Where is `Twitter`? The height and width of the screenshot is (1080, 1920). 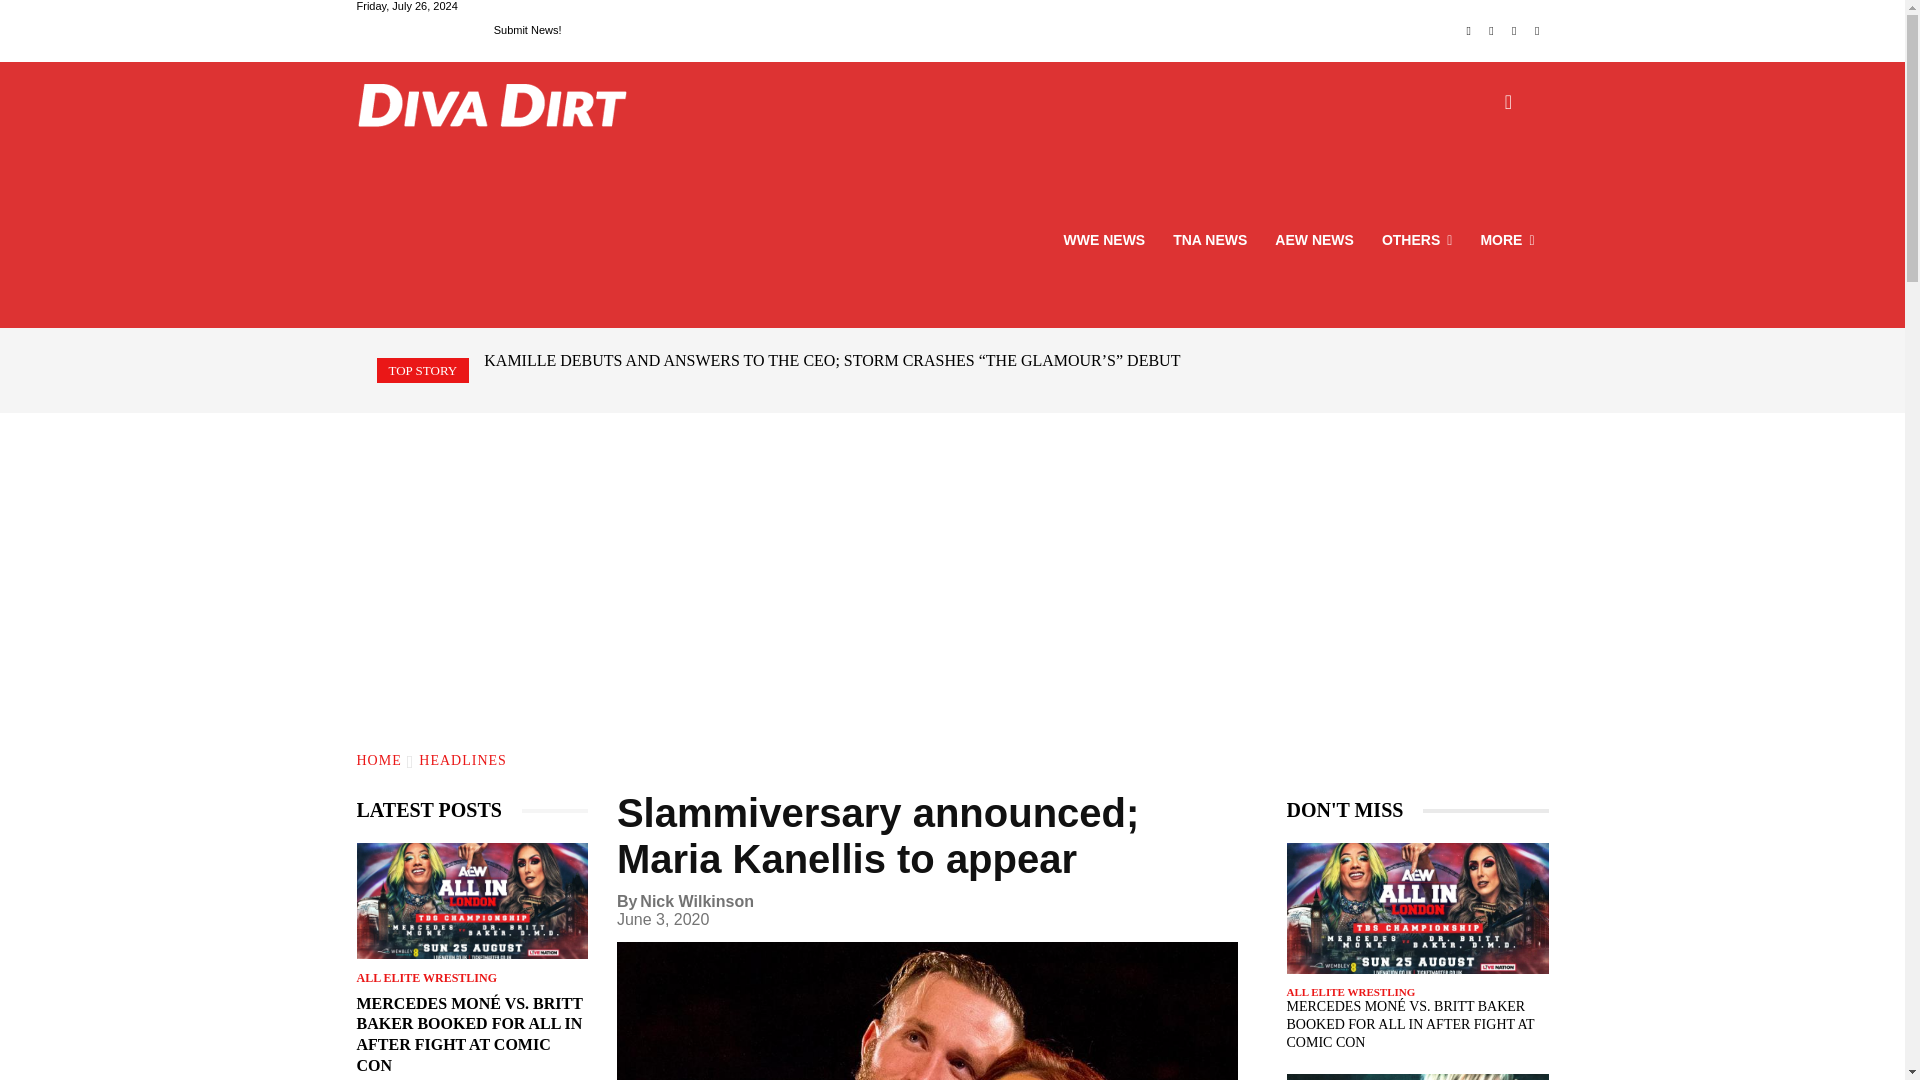
Twitter is located at coordinates (1514, 32).